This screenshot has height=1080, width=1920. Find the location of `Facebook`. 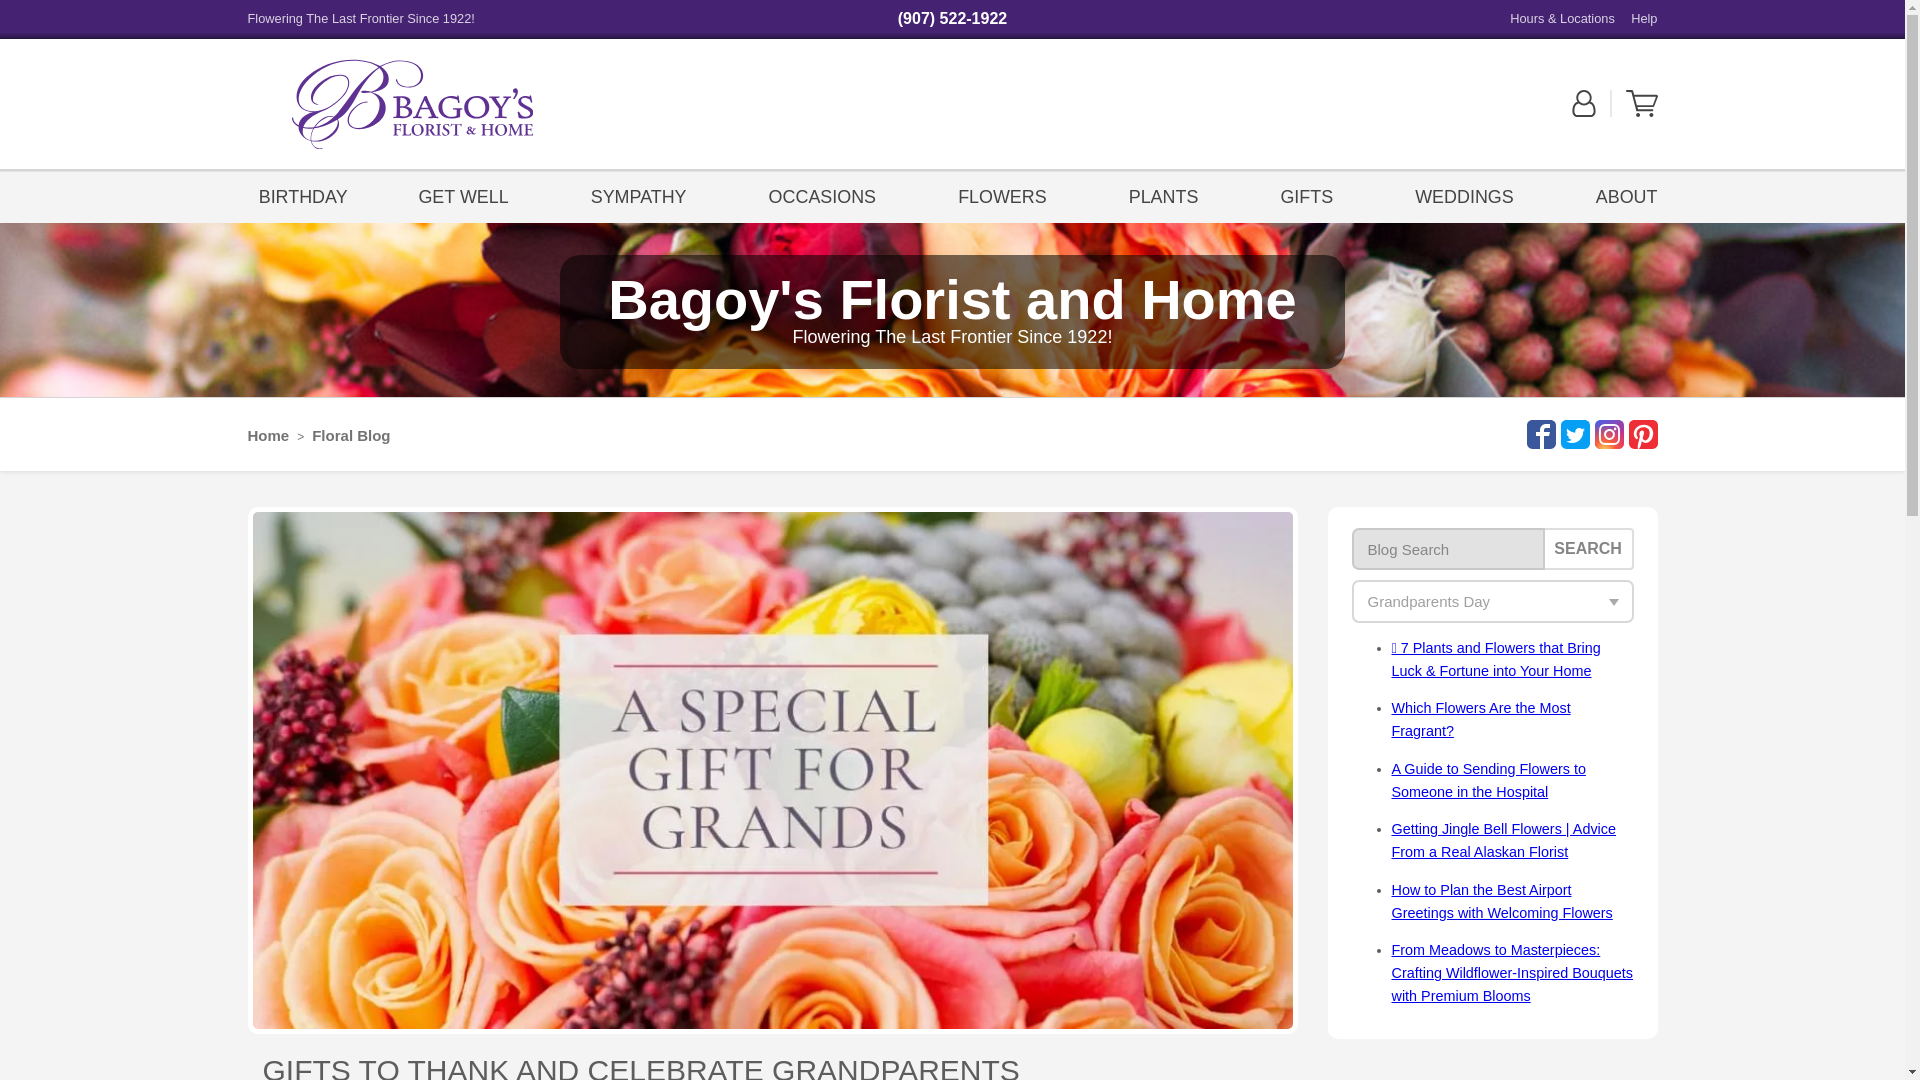

Facebook is located at coordinates (1538, 434).